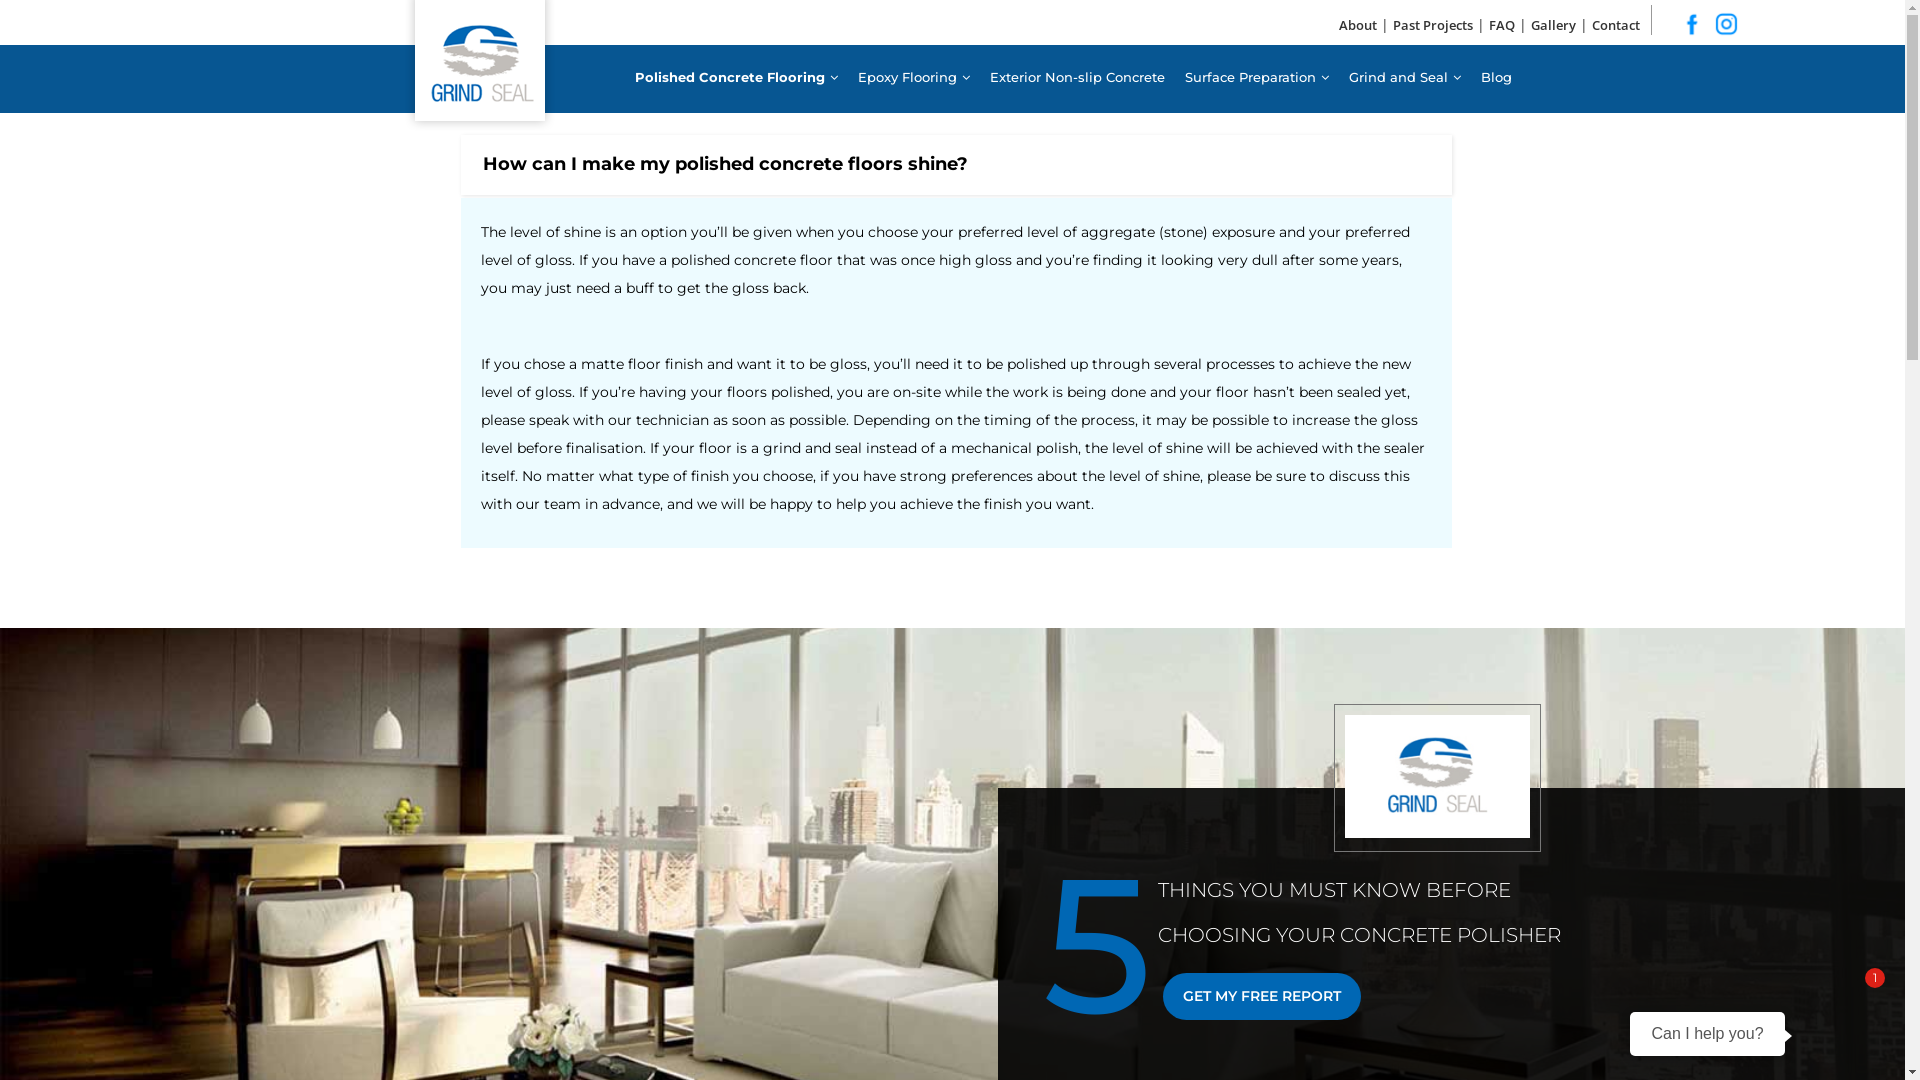 The height and width of the screenshot is (1080, 1920). Describe the element at coordinates (1262, 996) in the screenshot. I see `GET MY FREE REPORT` at that location.